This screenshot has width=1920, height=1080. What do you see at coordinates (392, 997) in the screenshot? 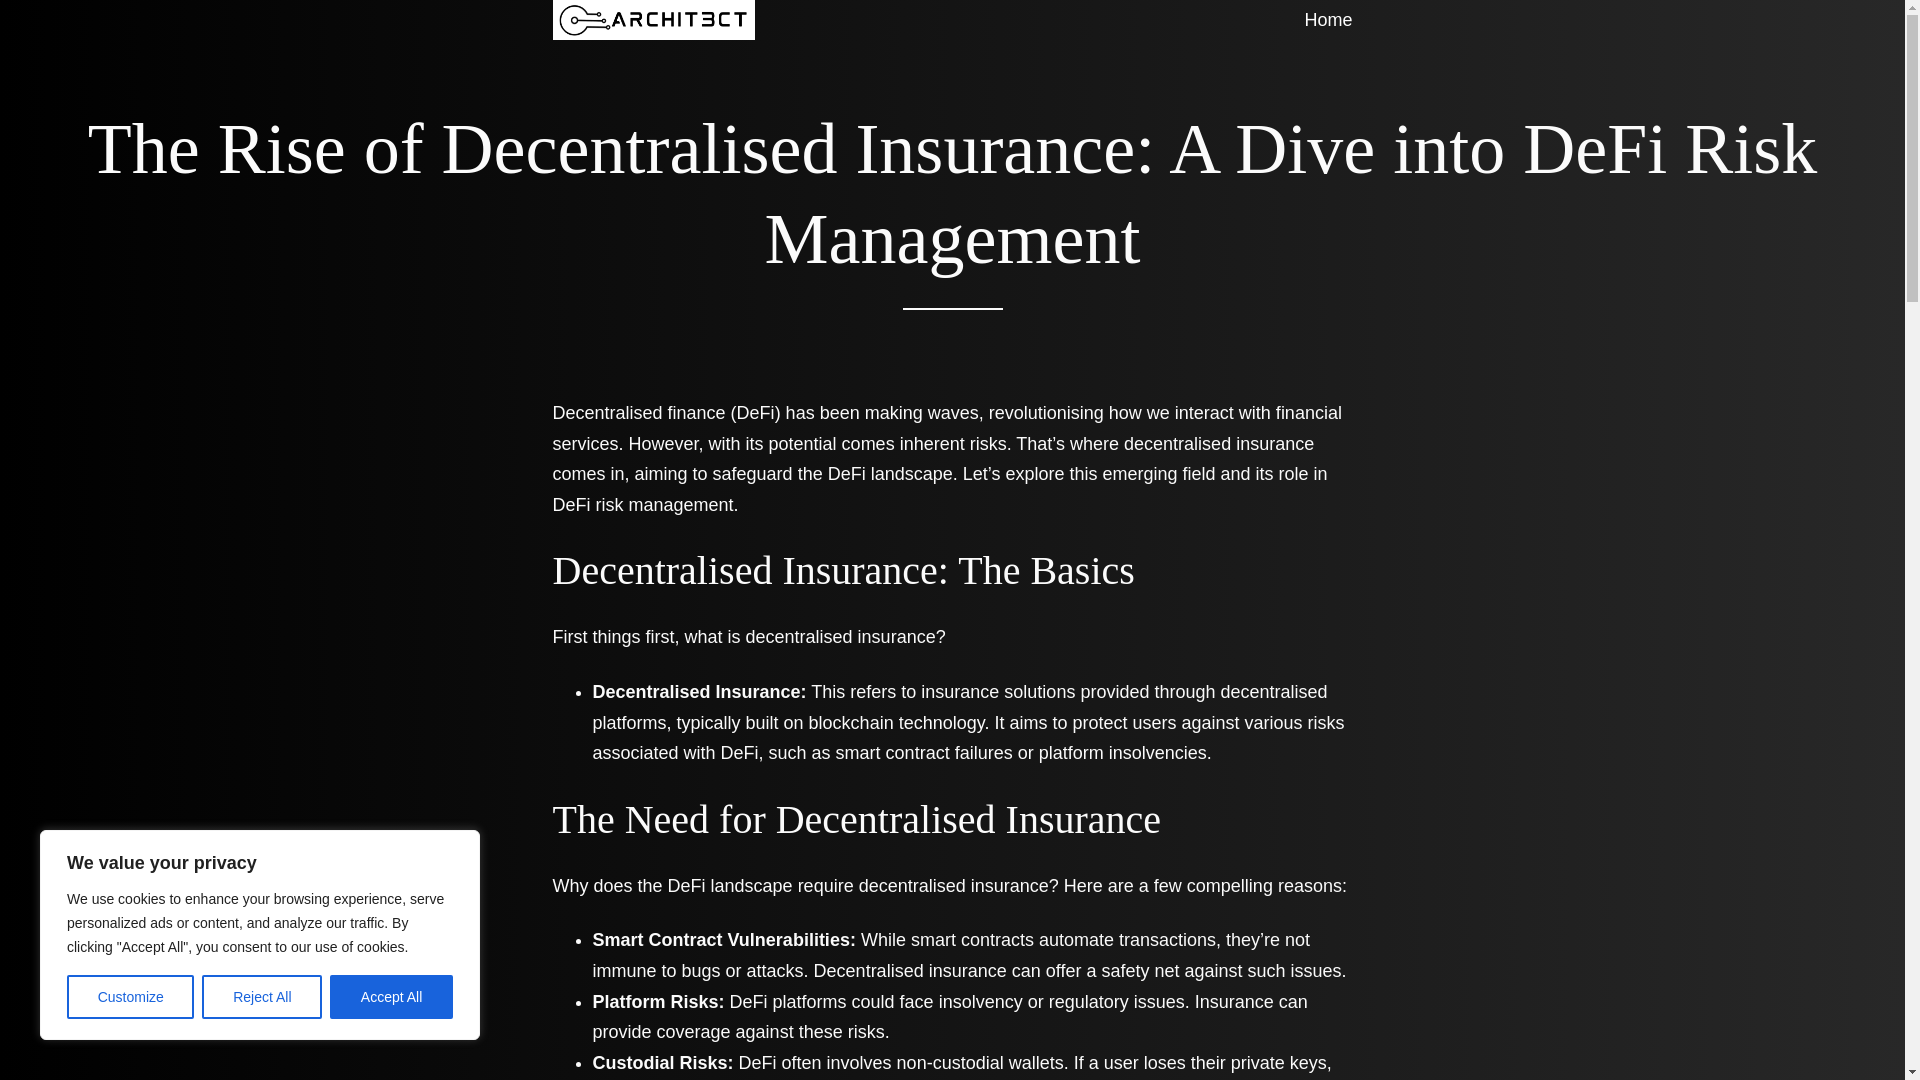
I see `Accept All` at bounding box center [392, 997].